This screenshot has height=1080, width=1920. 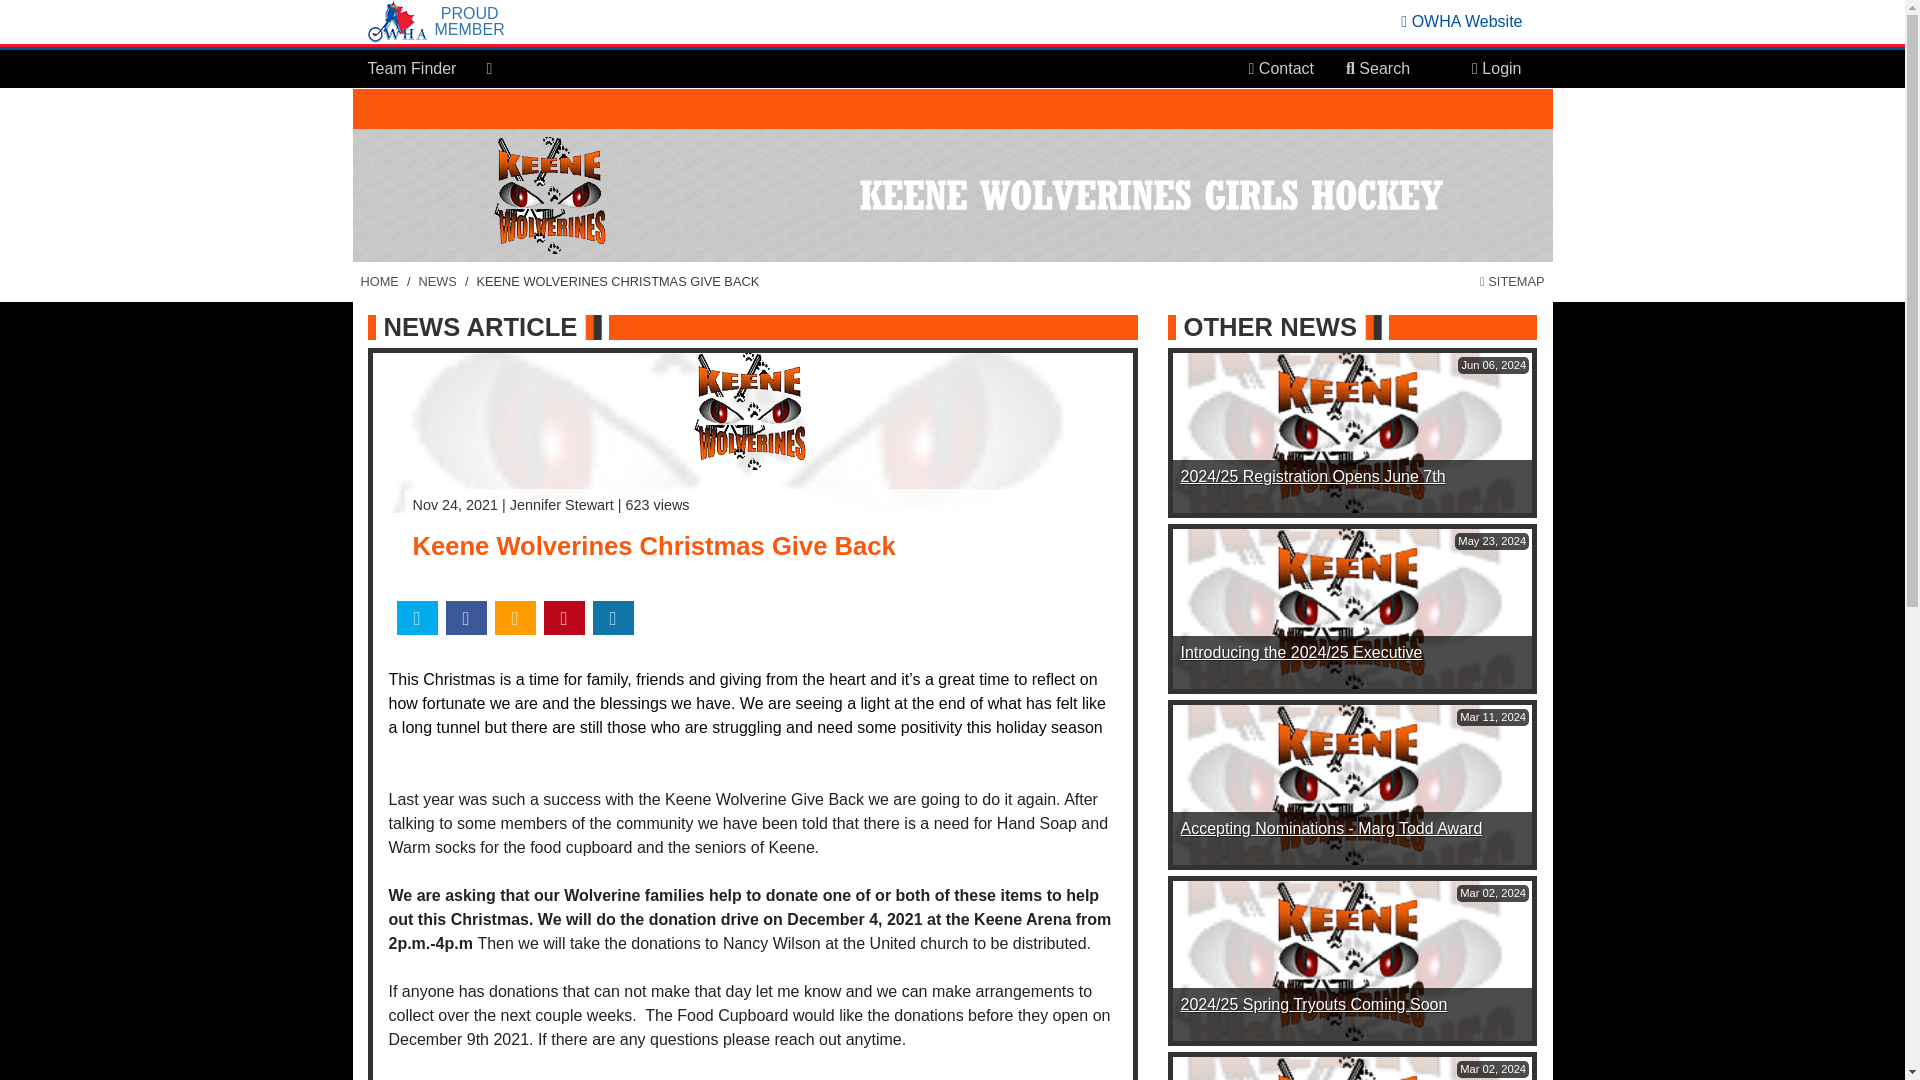 I want to click on Ontario Women's Hockey Association, so click(x=1462, y=21).